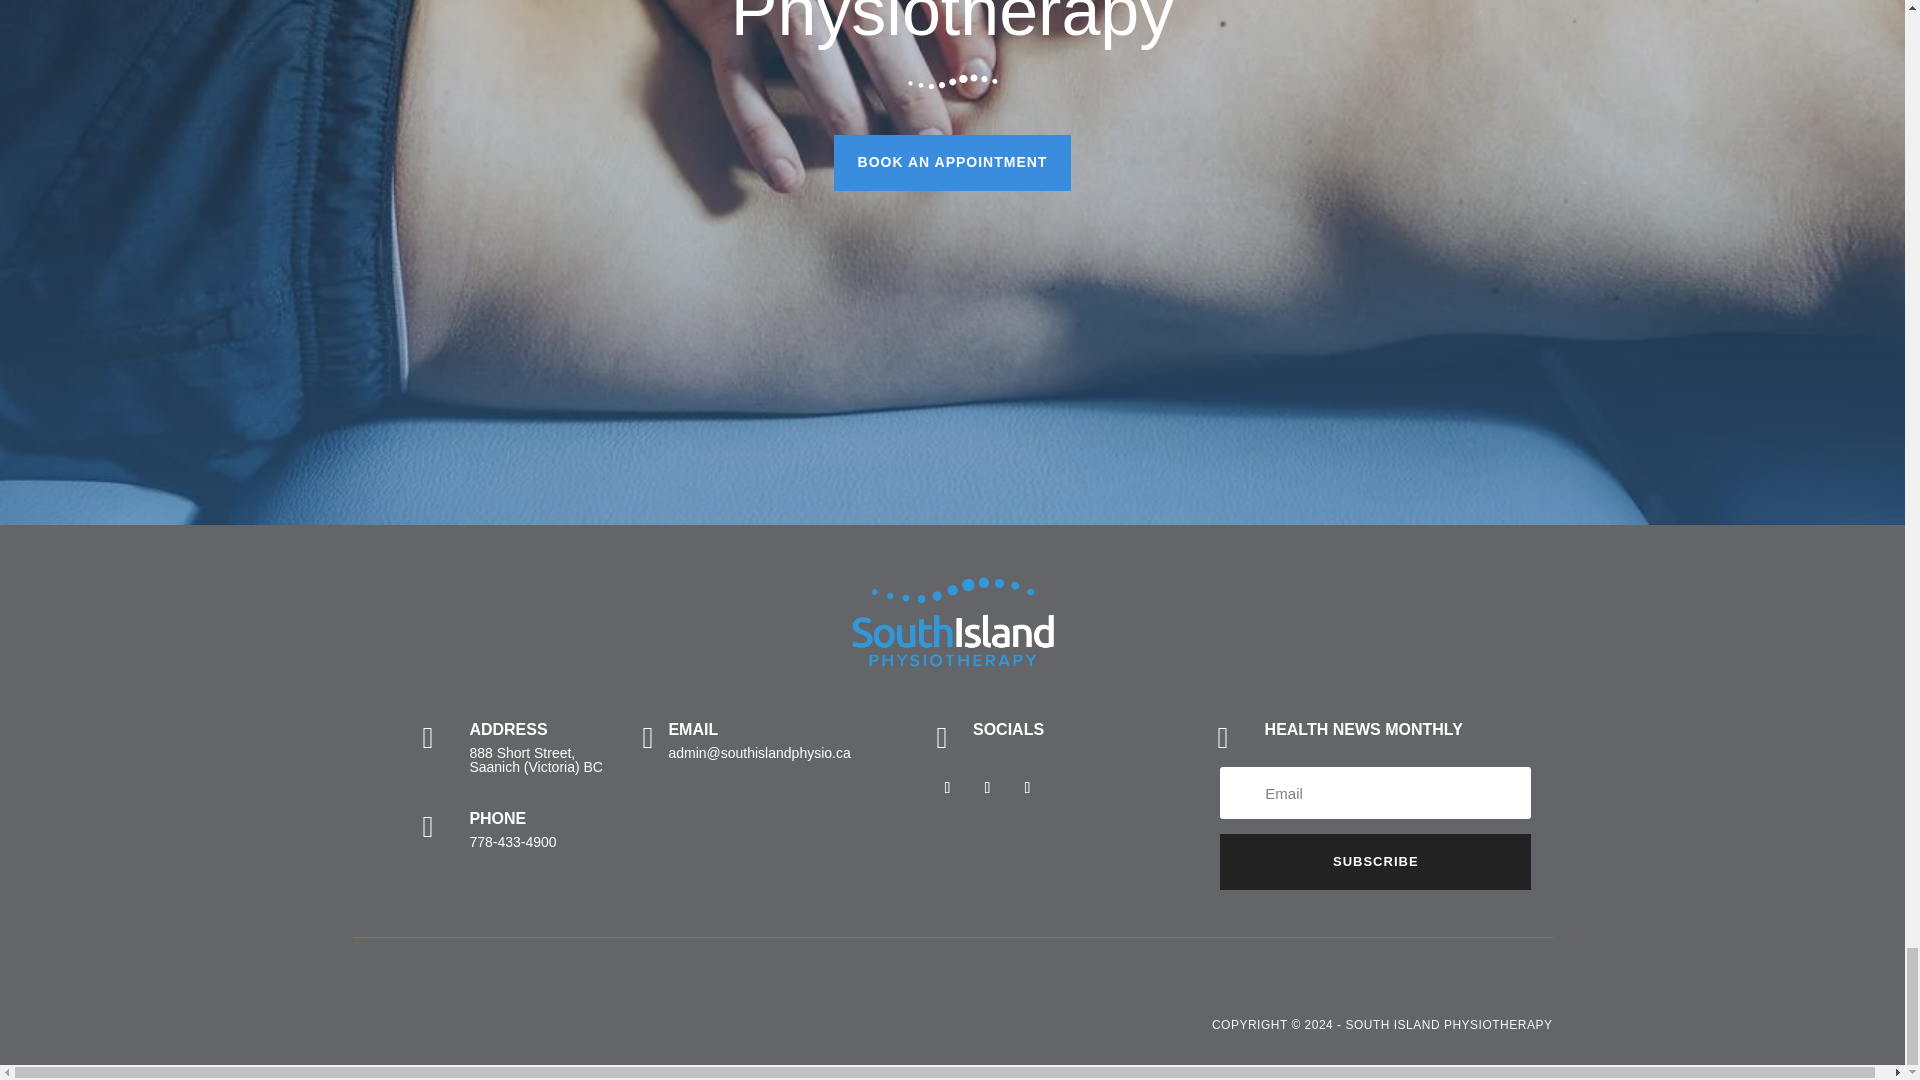 The image size is (1920, 1080). Describe the element at coordinates (1028, 788) in the screenshot. I see `Follow on Youtube` at that location.